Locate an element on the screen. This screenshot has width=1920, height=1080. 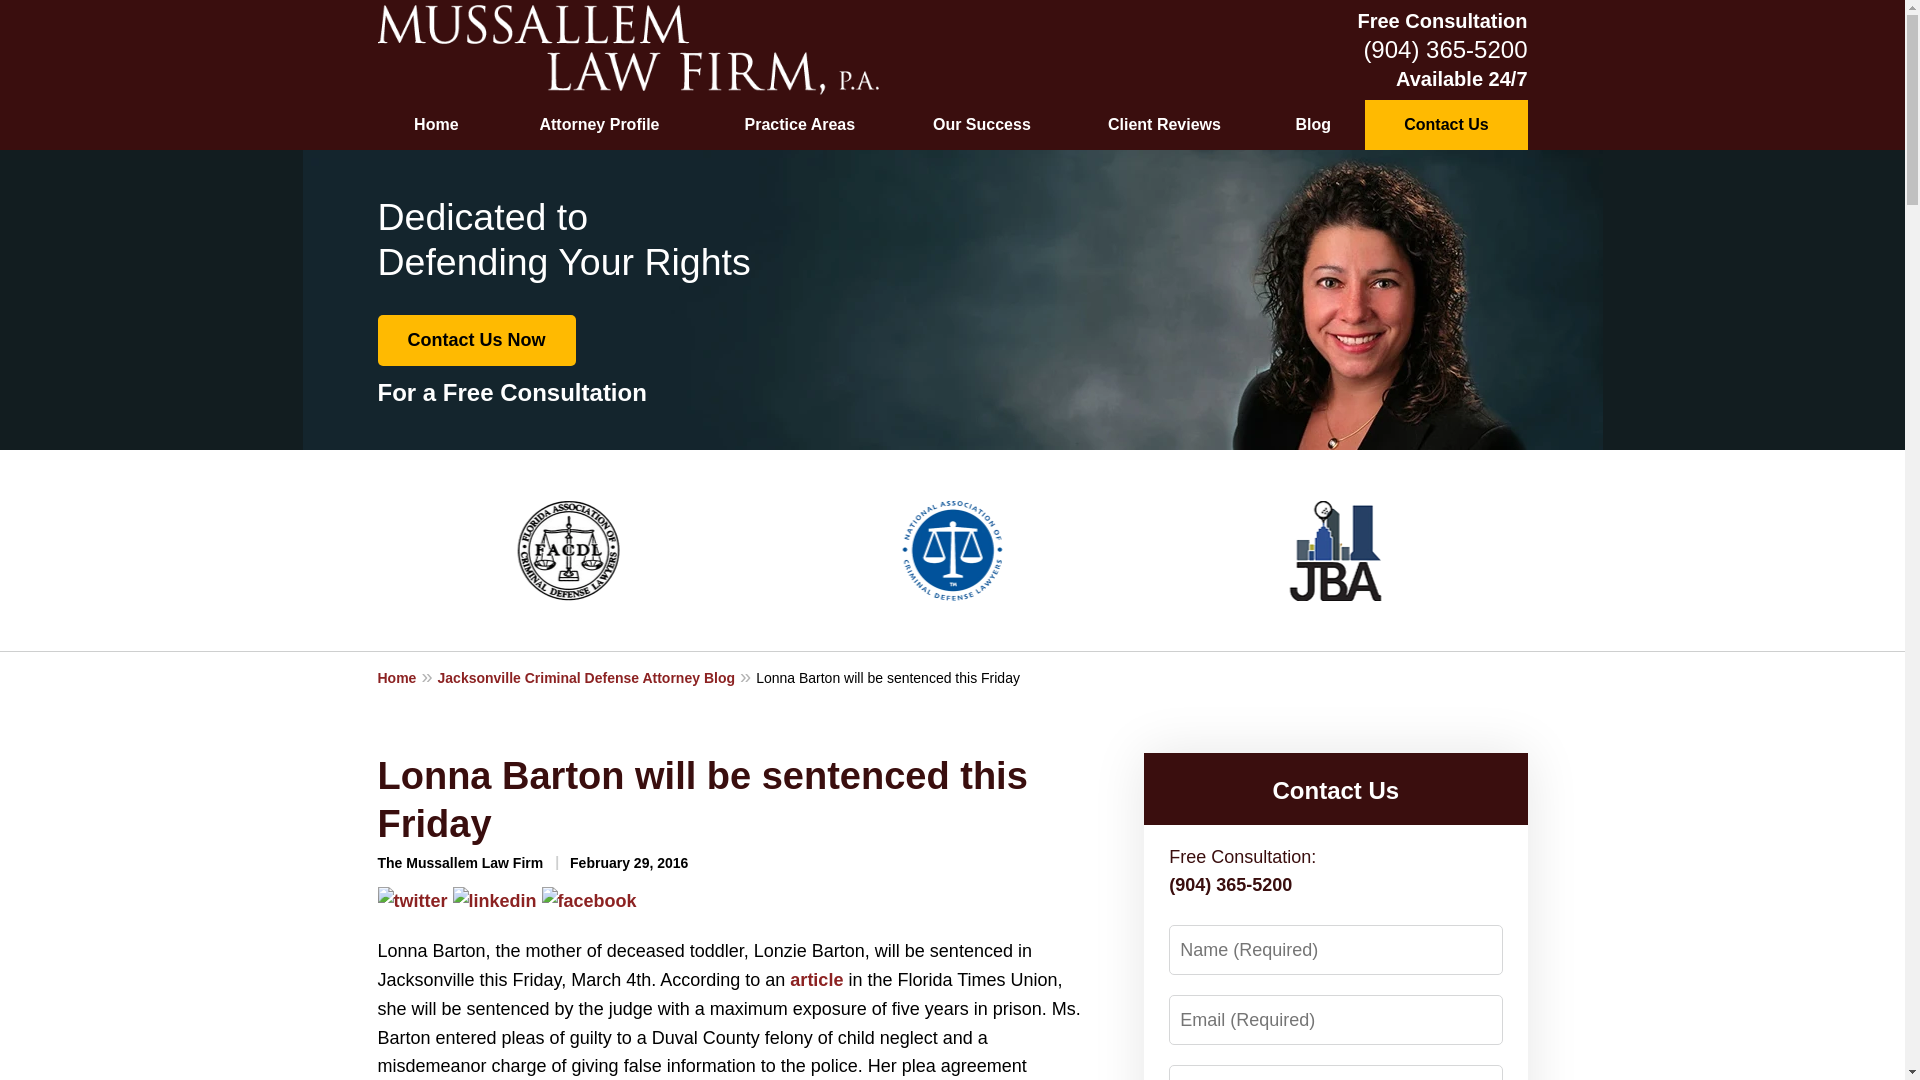
Home is located at coordinates (436, 125).